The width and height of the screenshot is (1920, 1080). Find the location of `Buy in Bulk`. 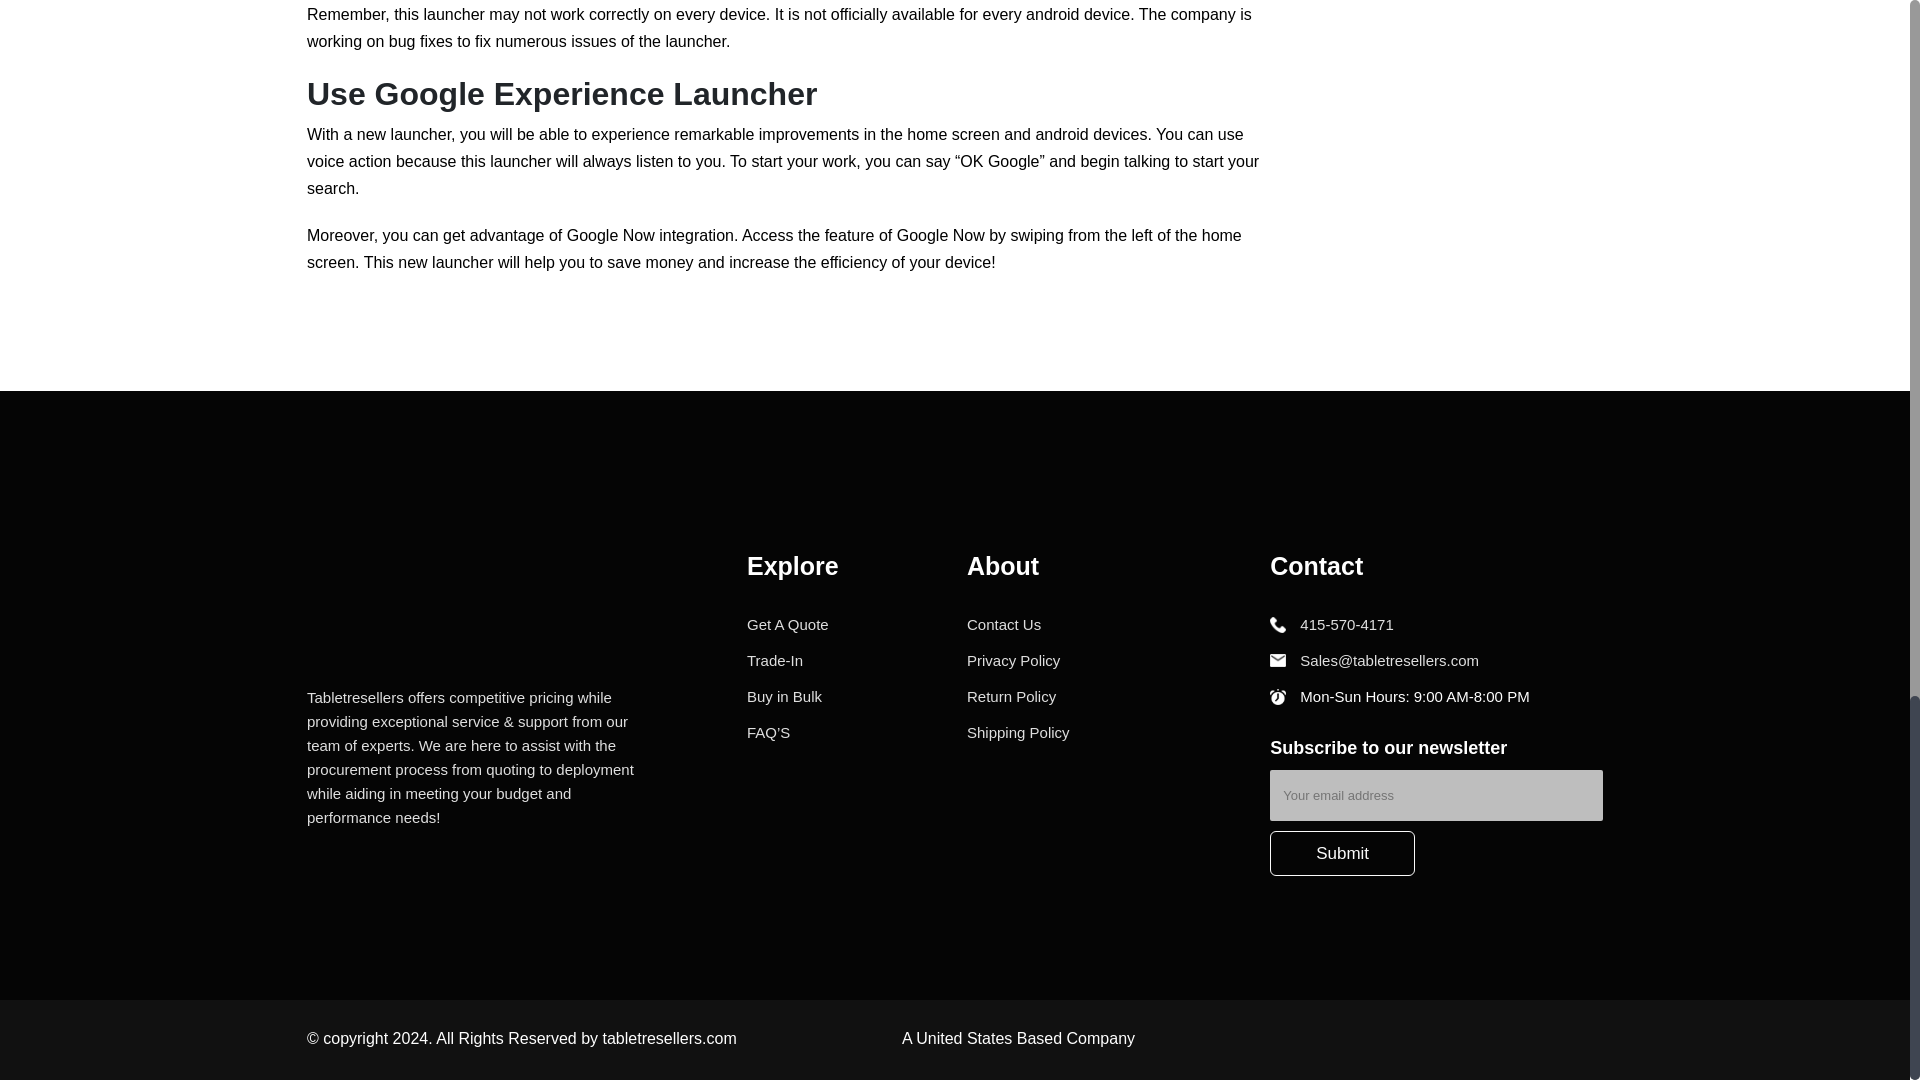

Buy in Bulk is located at coordinates (784, 696).